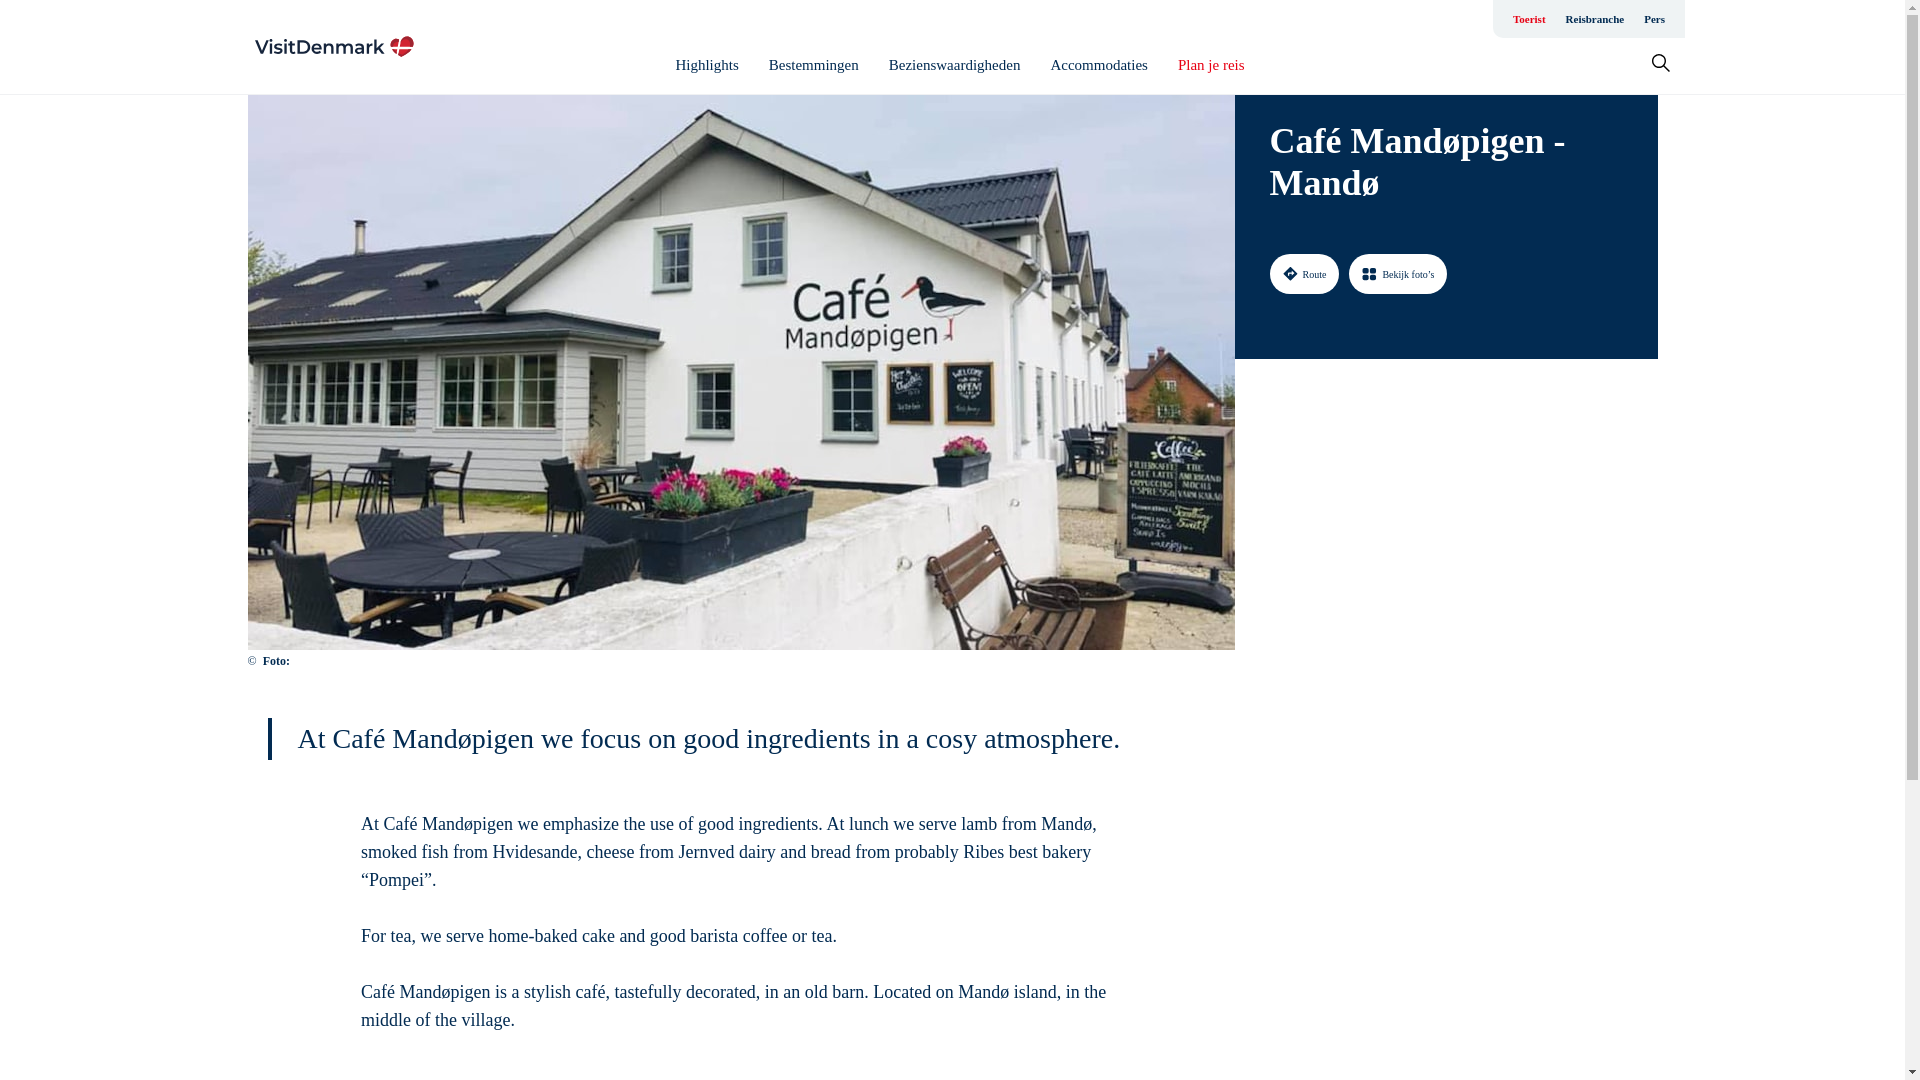  What do you see at coordinates (1529, 18) in the screenshot?
I see `Toerist` at bounding box center [1529, 18].